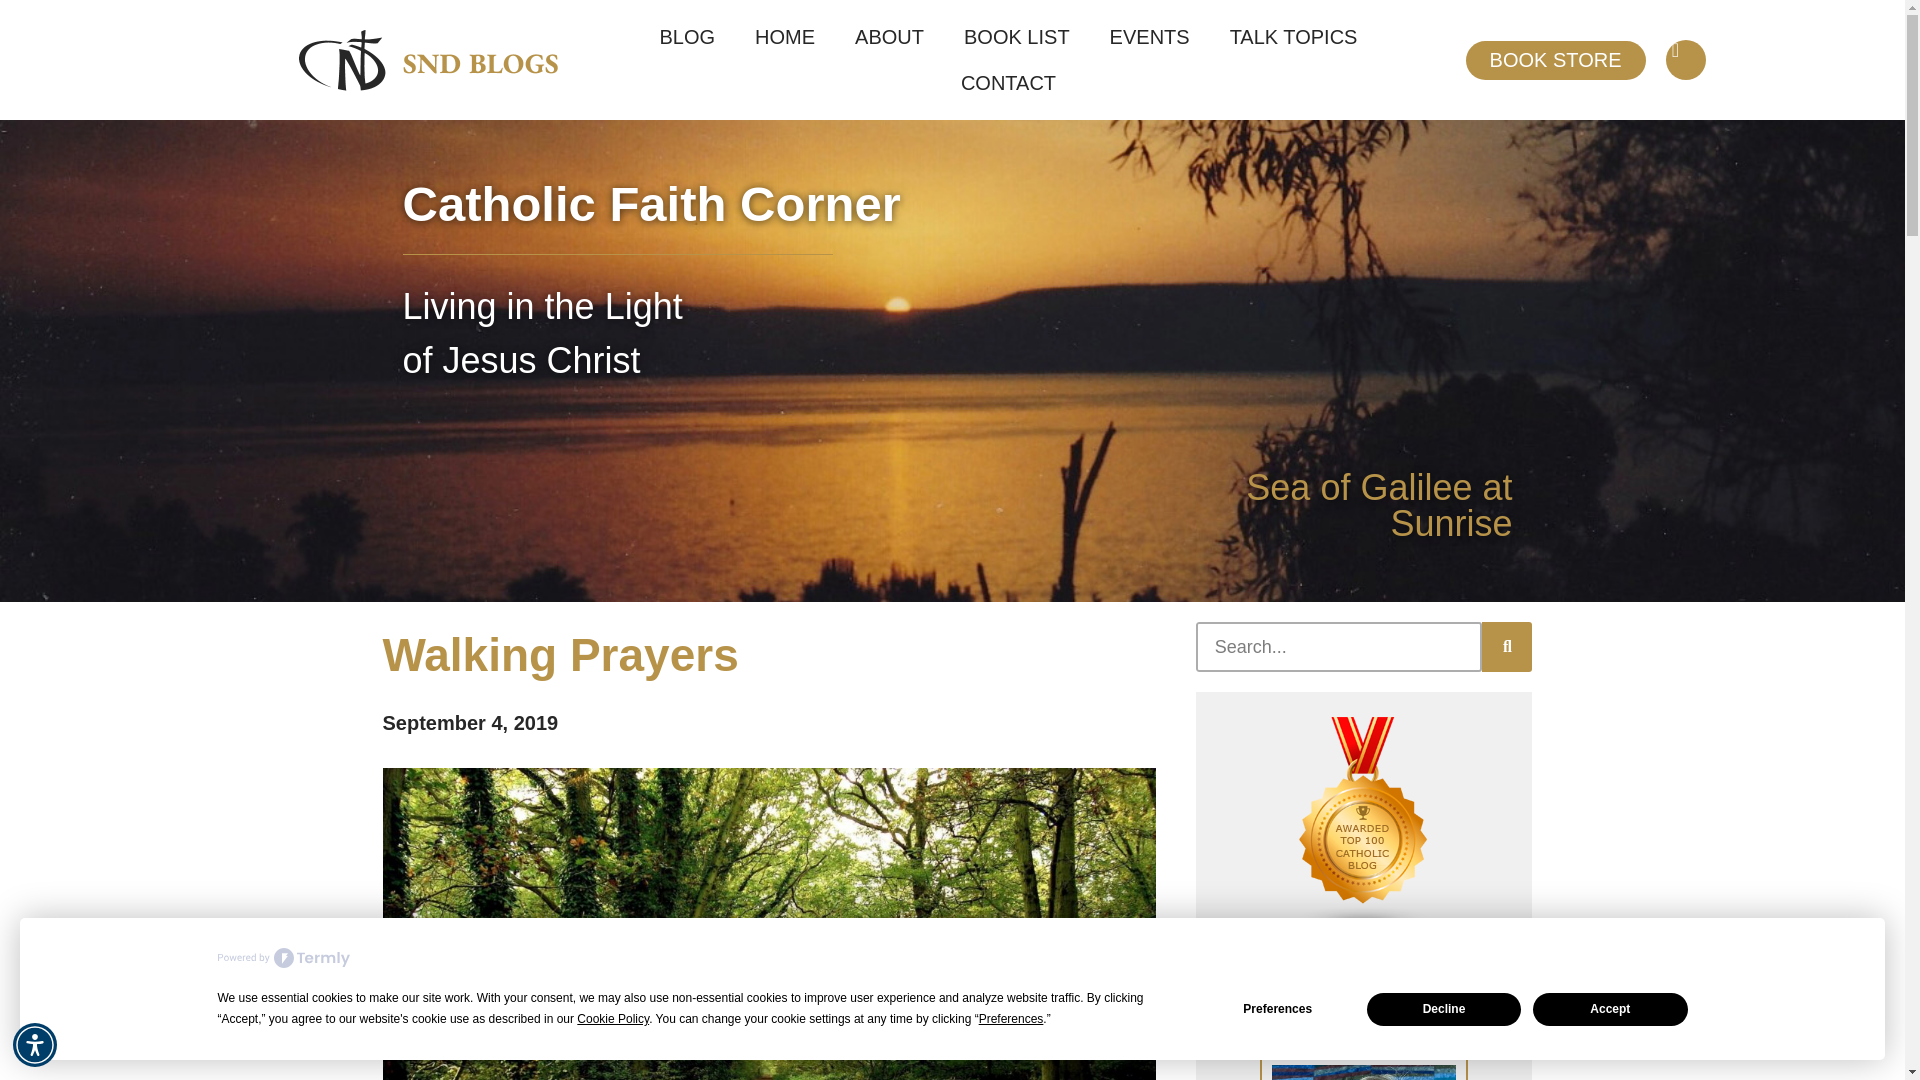 The height and width of the screenshot is (1080, 1920). I want to click on Preferences, so click(1278, 1008).